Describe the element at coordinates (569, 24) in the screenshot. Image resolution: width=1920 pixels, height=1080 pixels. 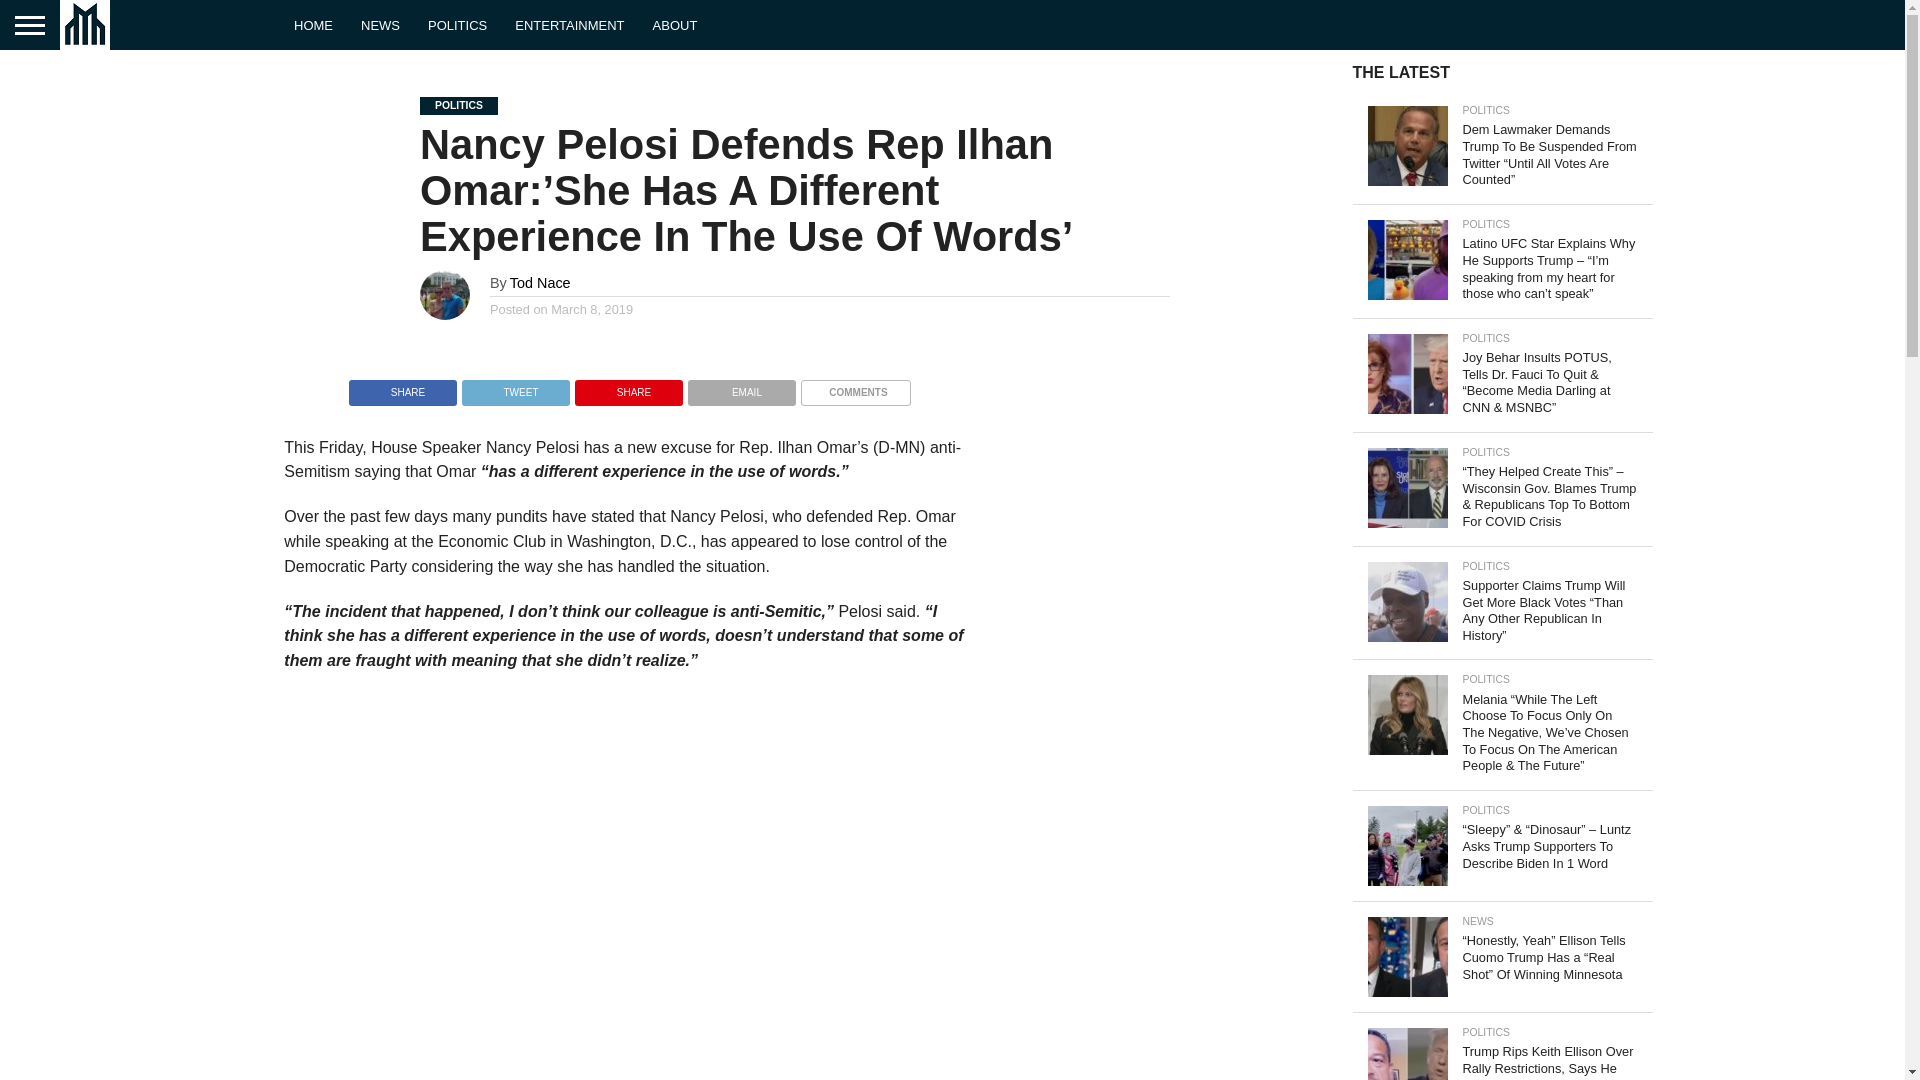
I see `ENTERTAINMENT` at that location.